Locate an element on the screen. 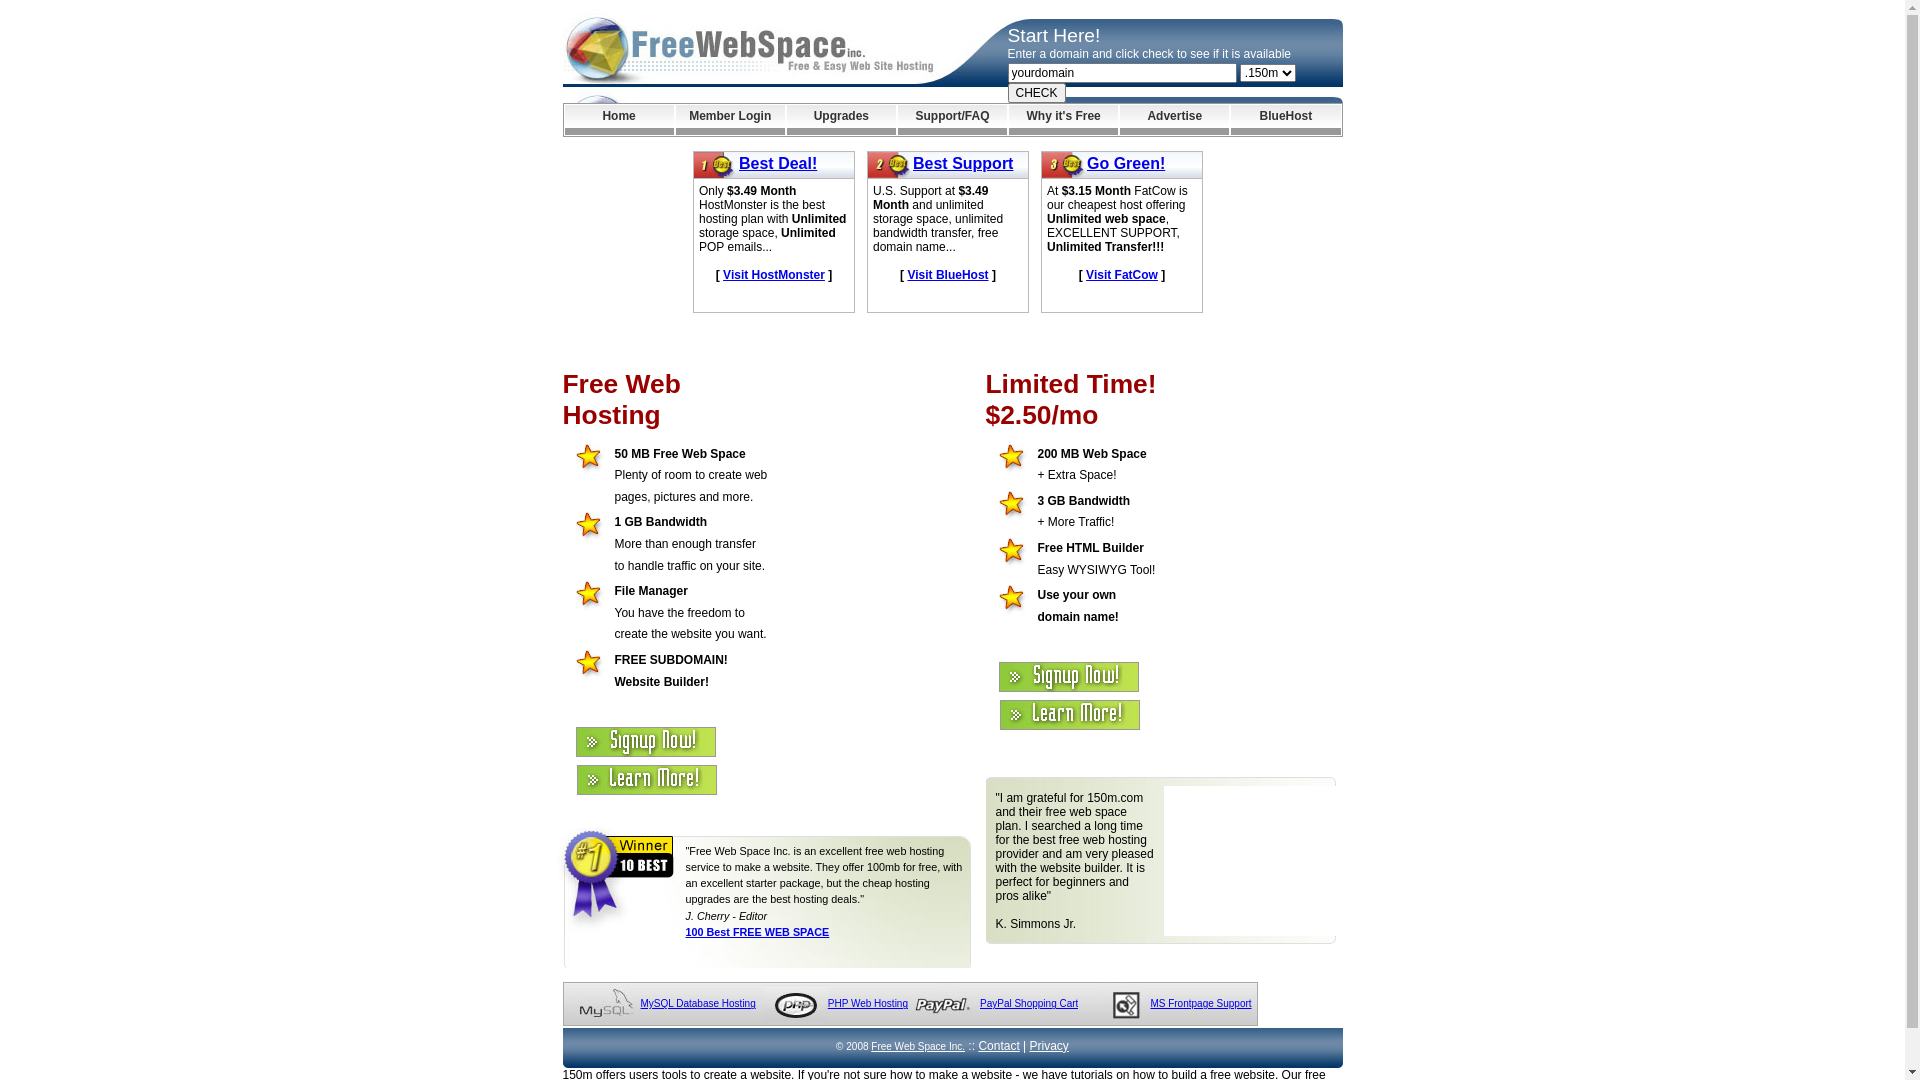 The height and width of the screenshot is (1080, 1920). Home is located at coordinates (618, 120).